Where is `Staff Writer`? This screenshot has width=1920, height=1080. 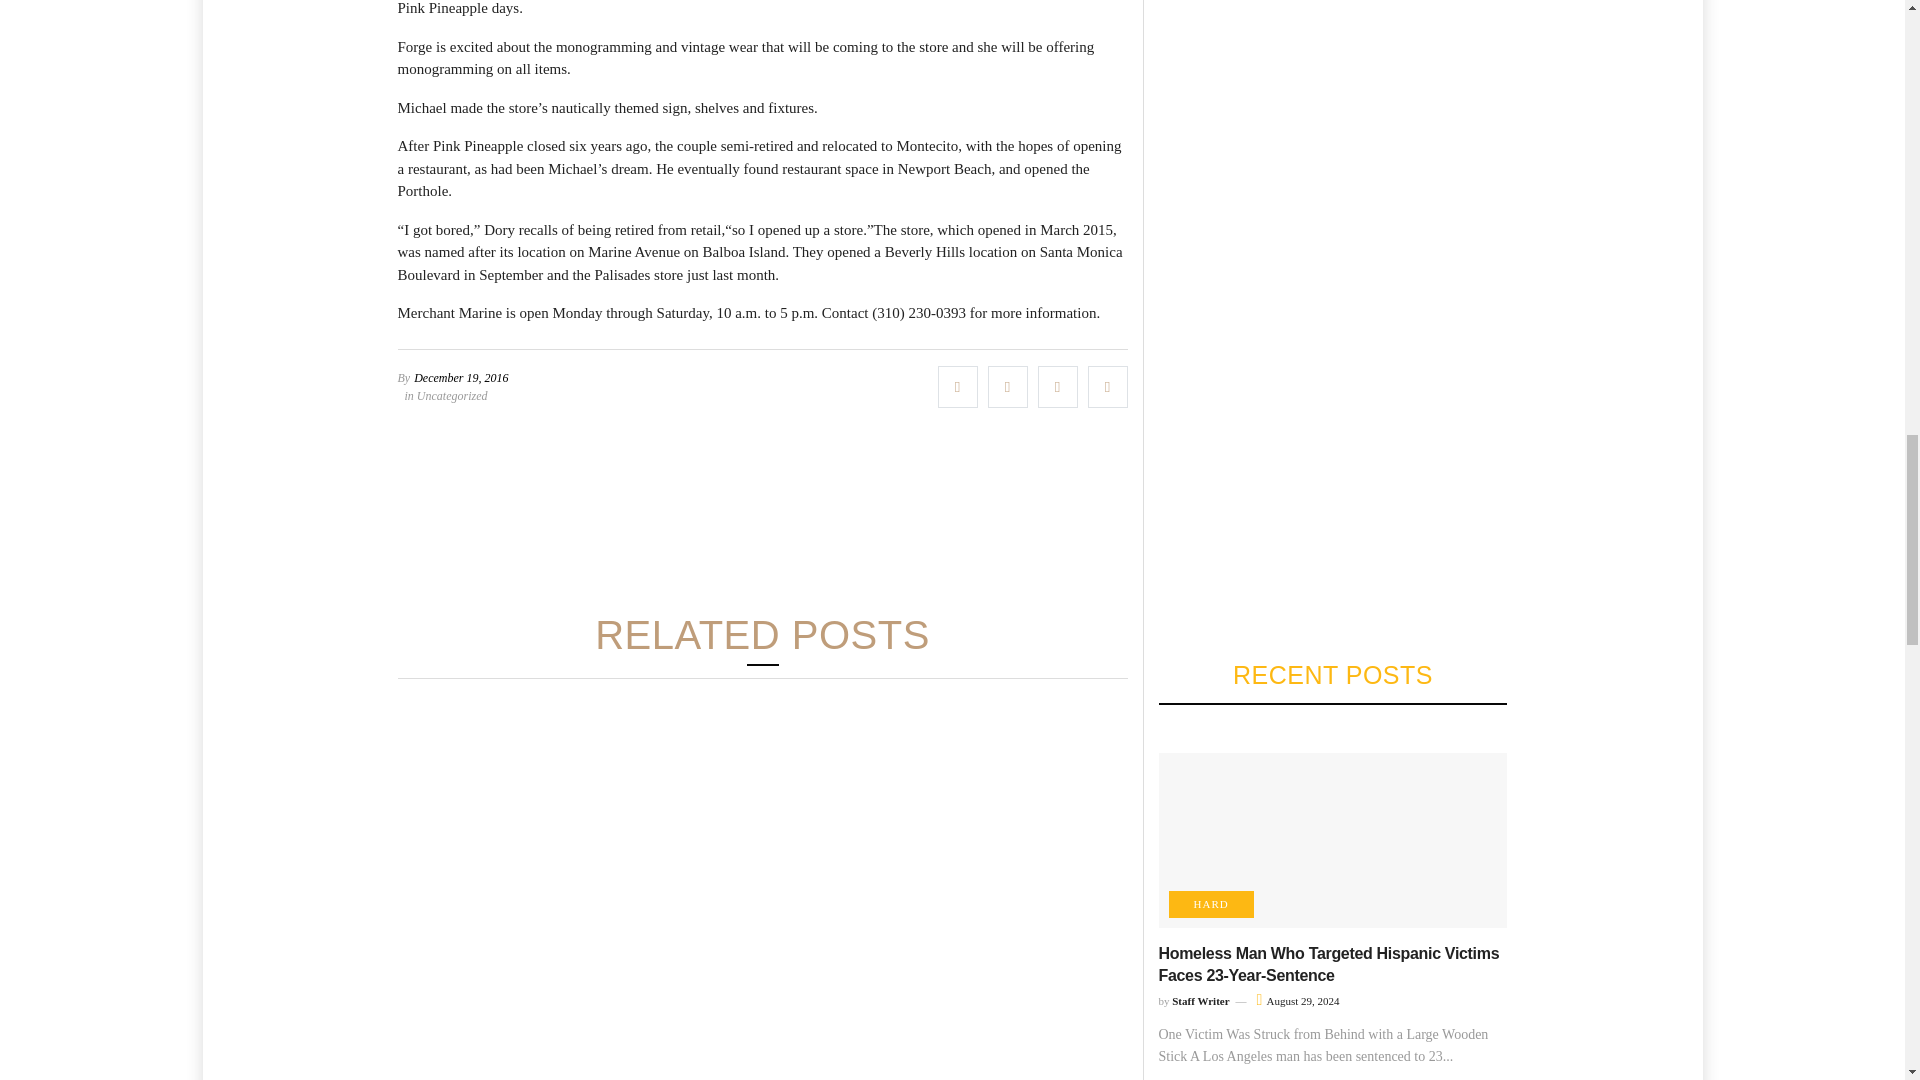 Staff Writer is located at coordinates (1200, 1000).